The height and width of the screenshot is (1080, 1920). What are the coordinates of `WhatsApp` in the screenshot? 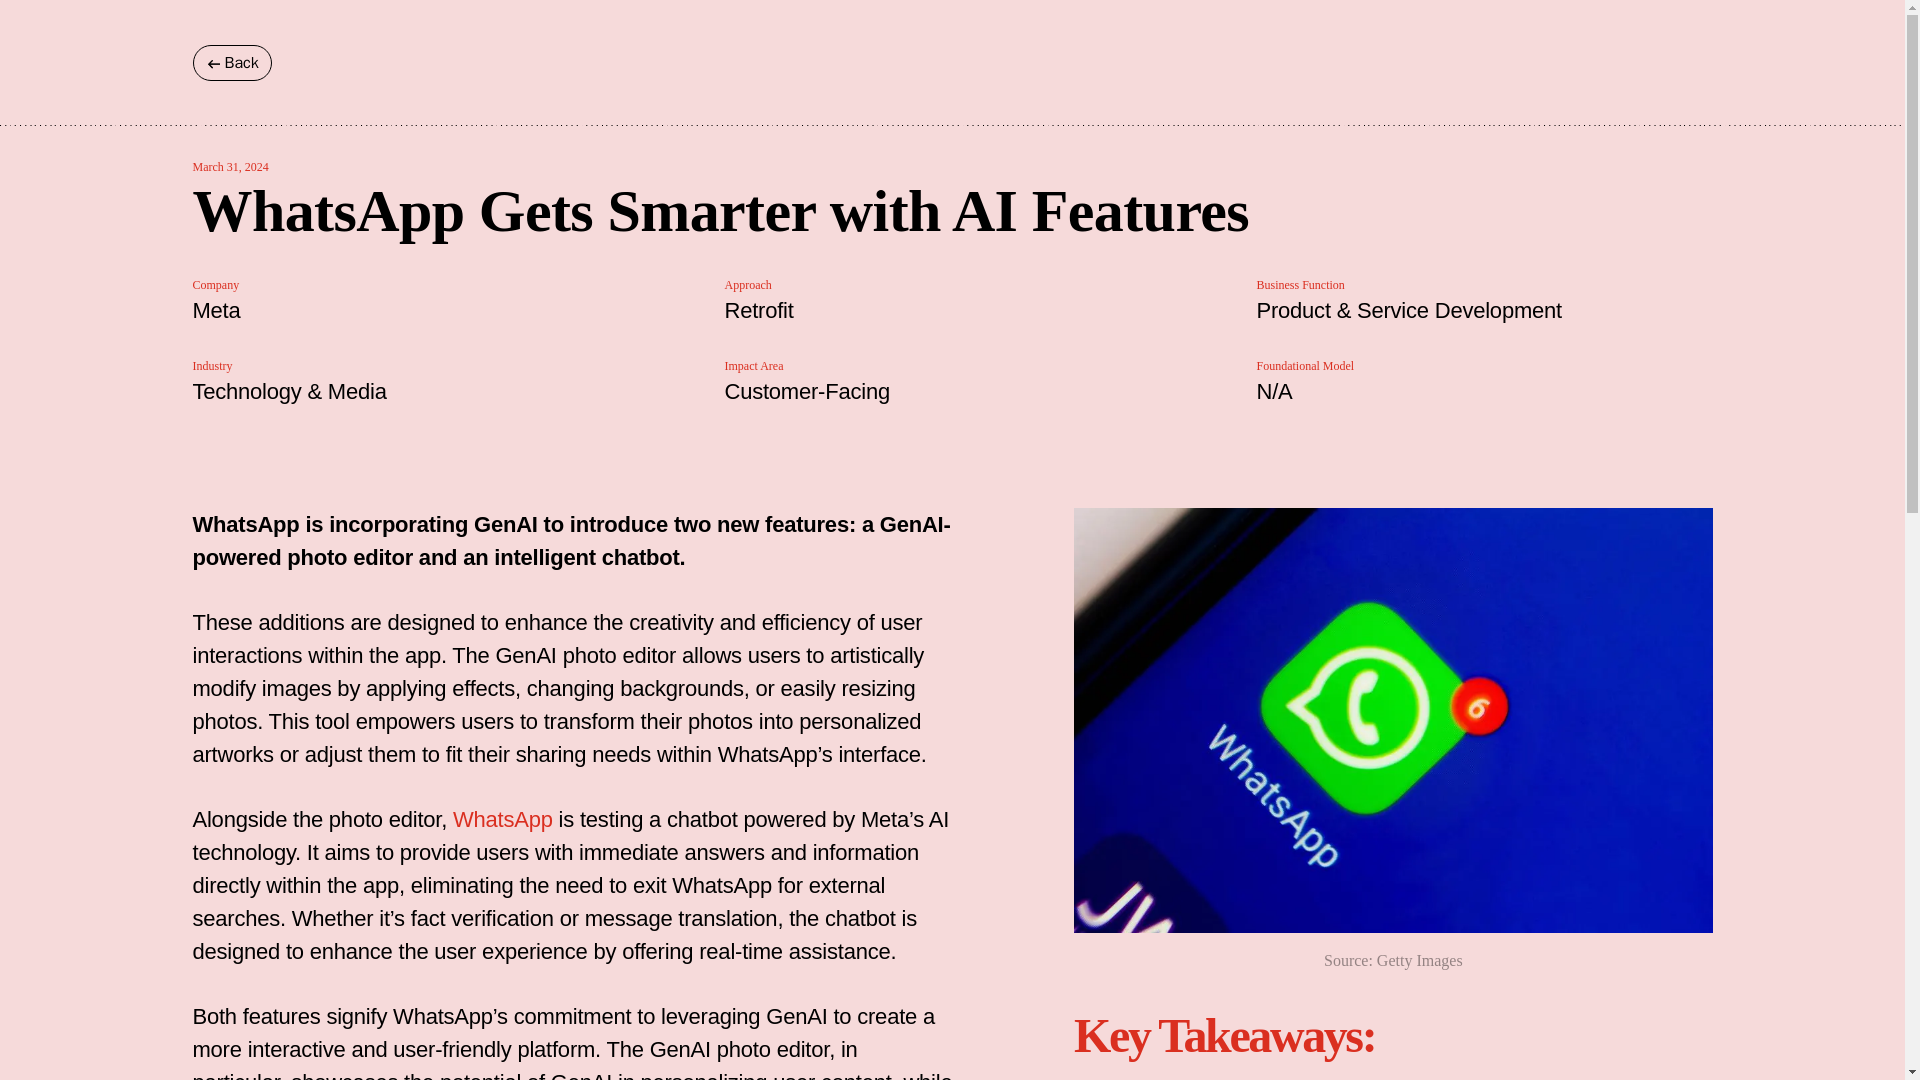 It's located at (502, 818).